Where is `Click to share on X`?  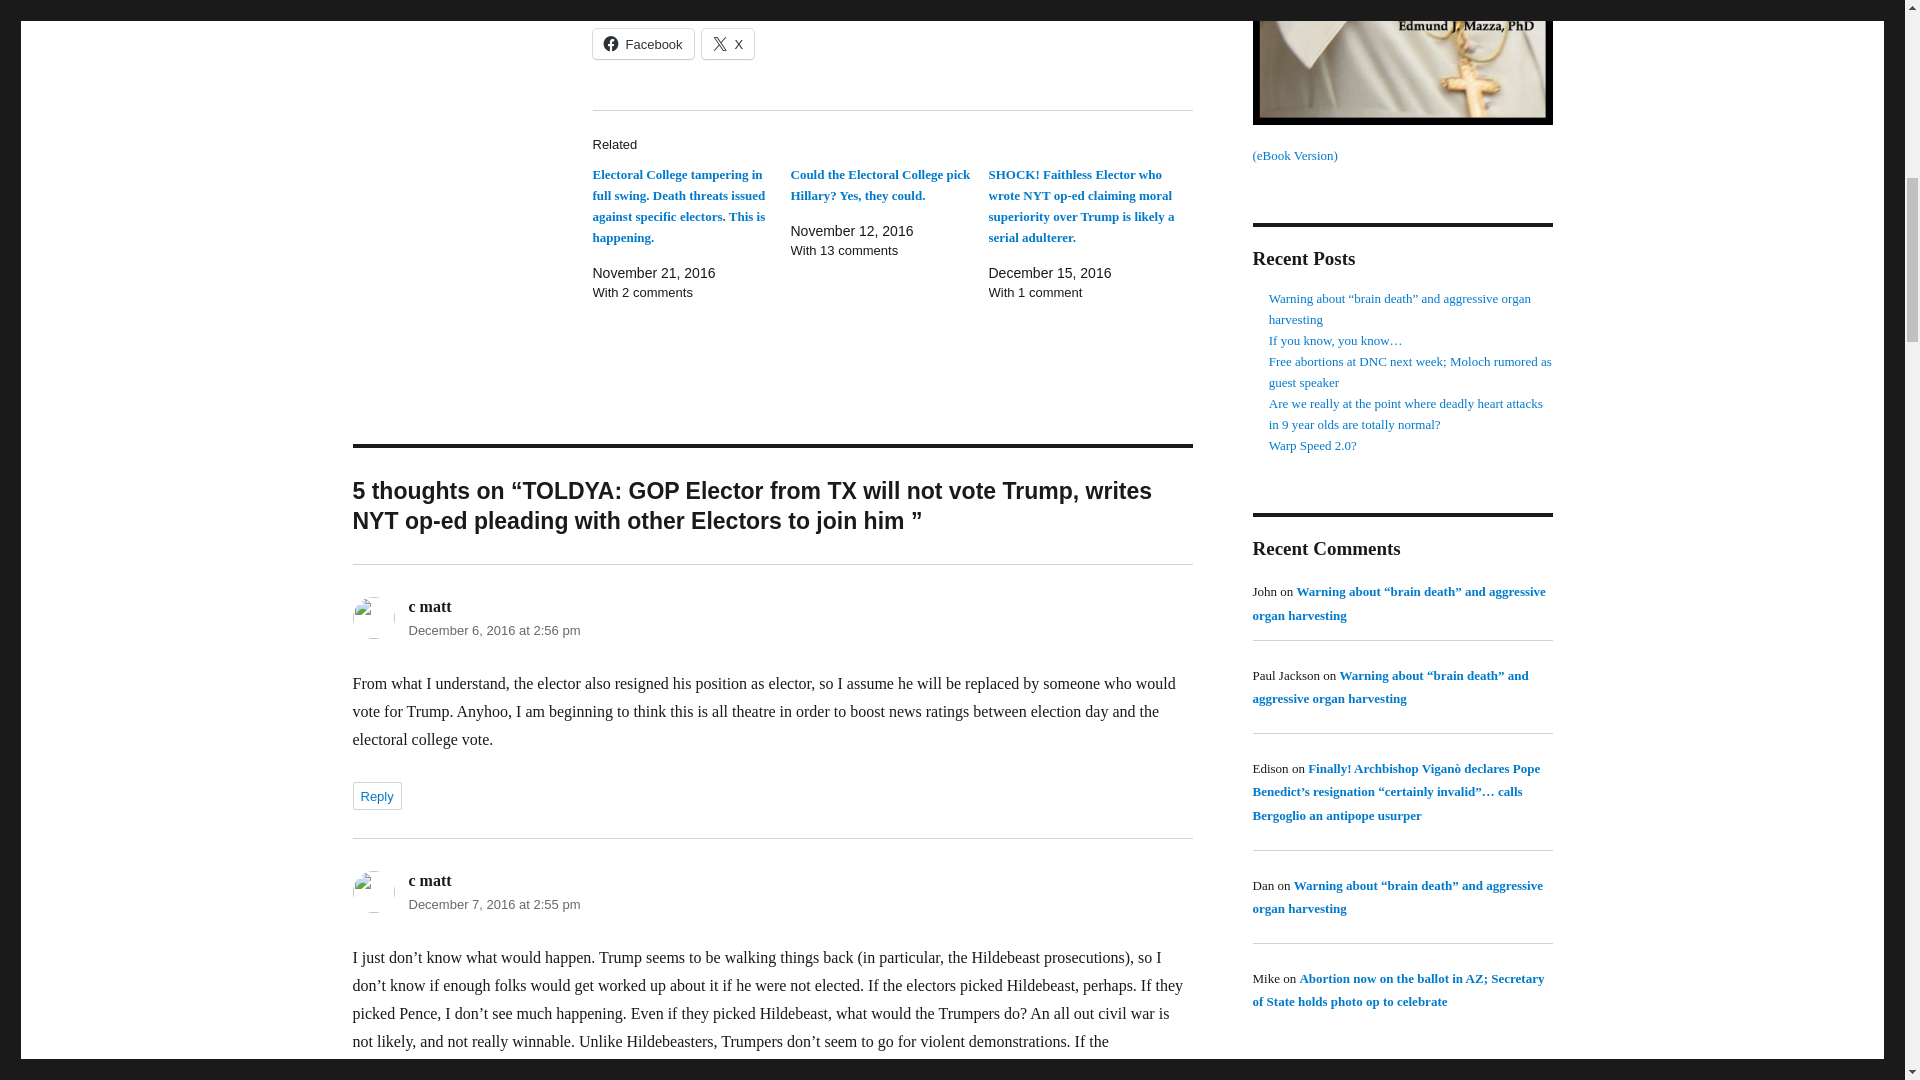 Click to share on X is located at coordinates (728, 44).